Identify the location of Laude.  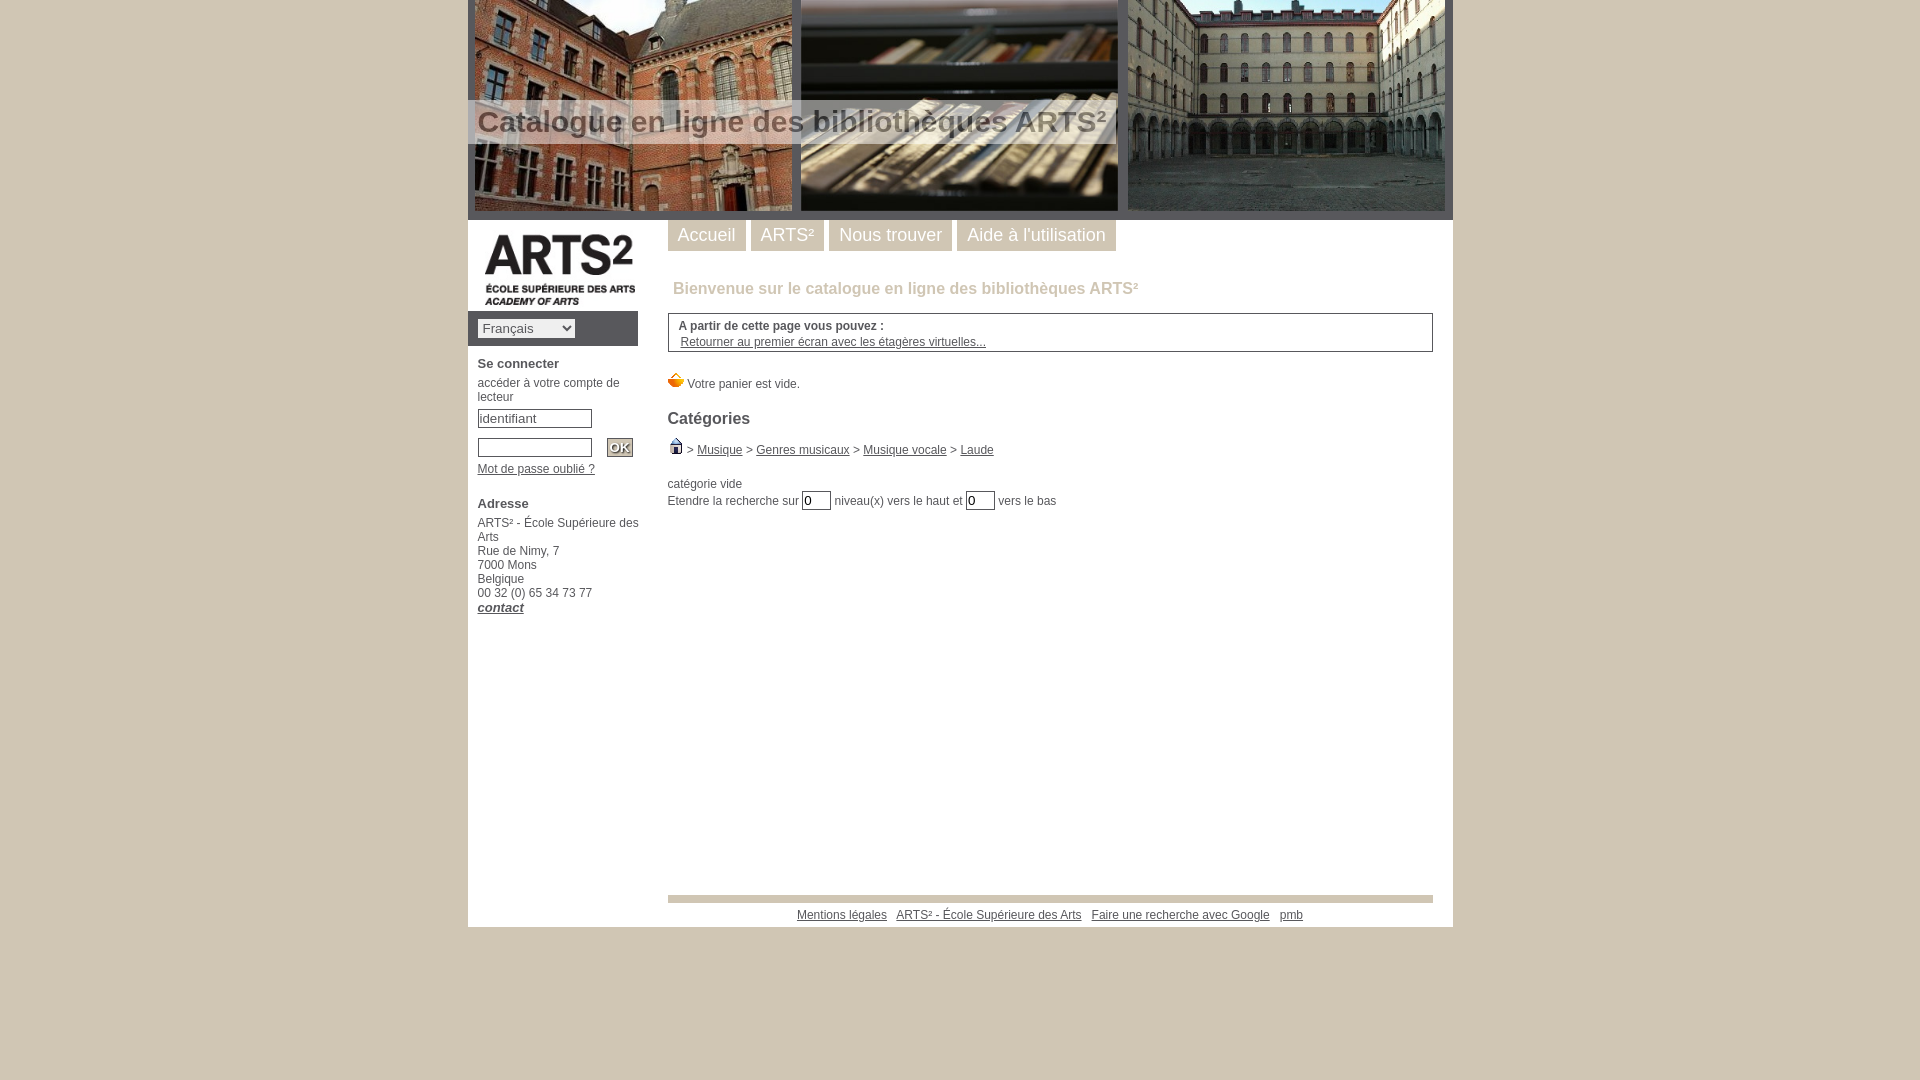
(976, 450).